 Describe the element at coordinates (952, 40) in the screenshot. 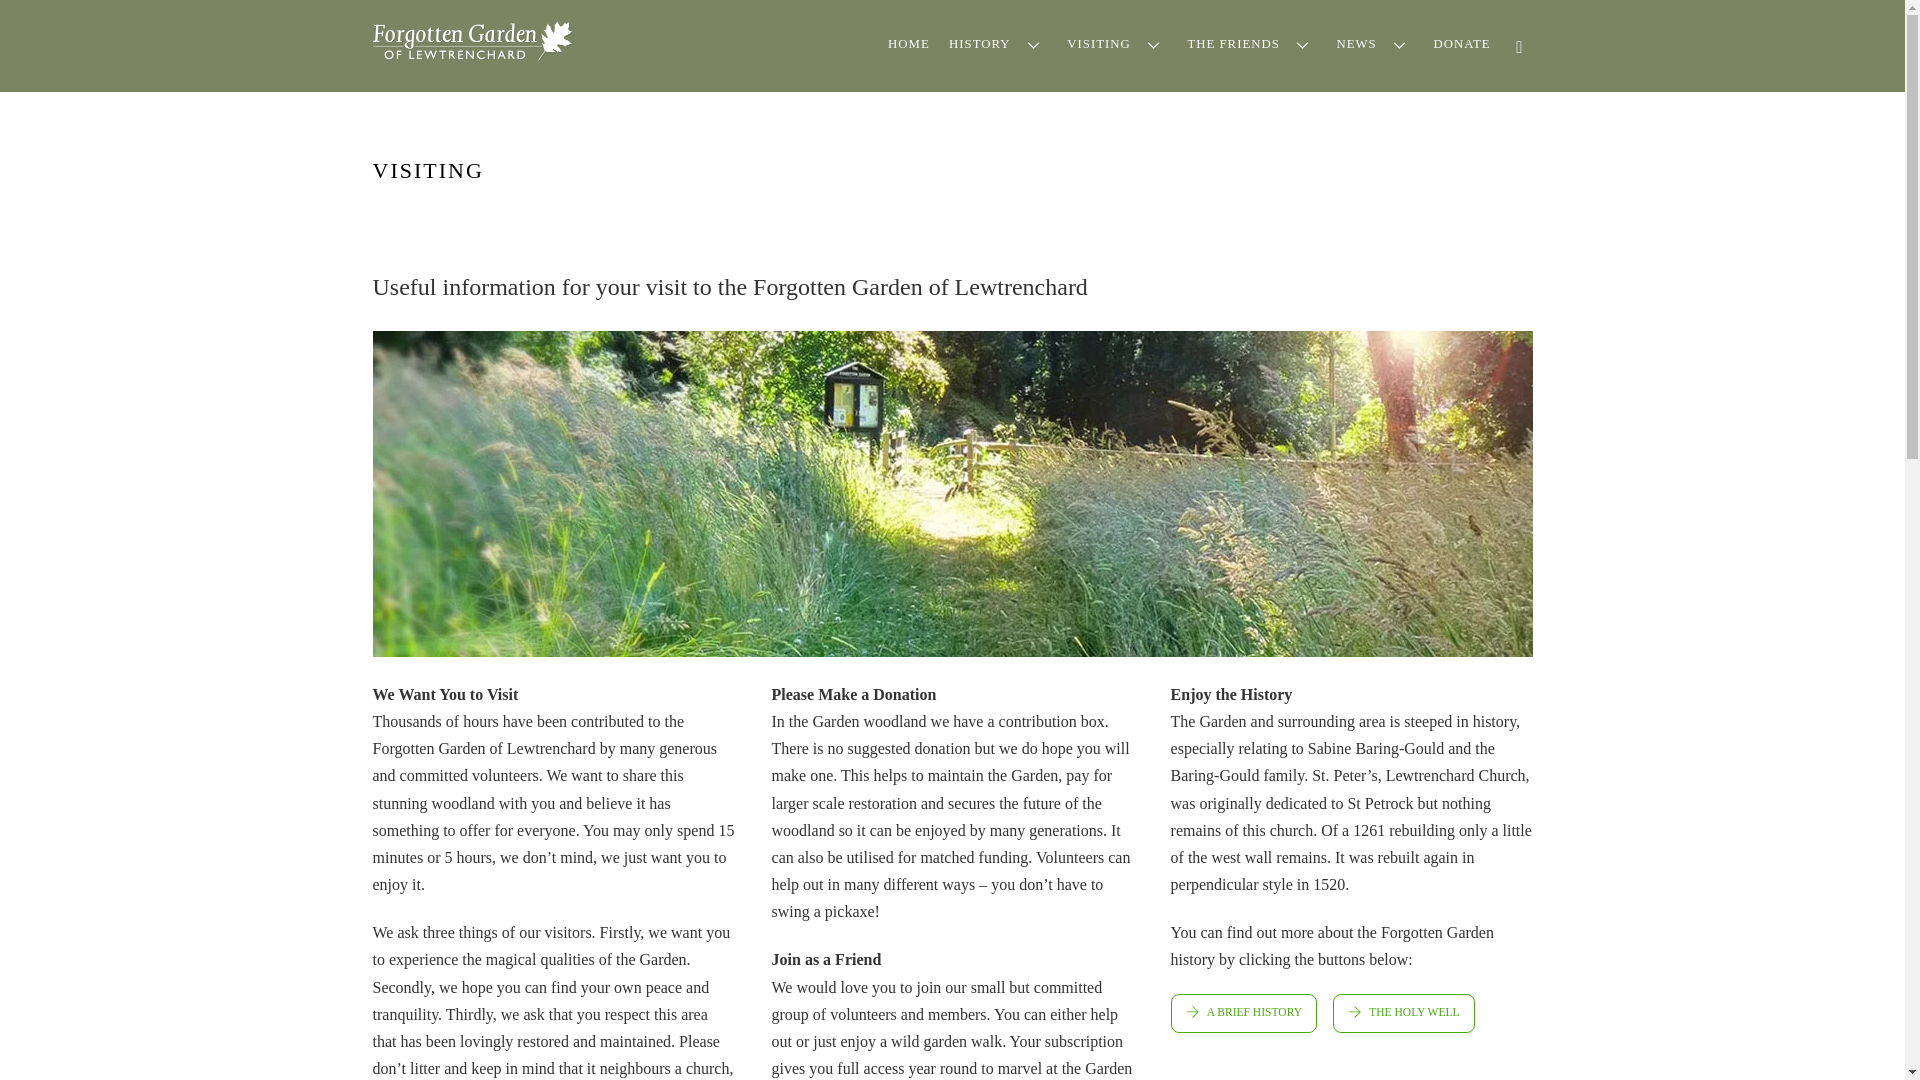

I see `Forgotten Garden of Lewtrenchard` at that location.